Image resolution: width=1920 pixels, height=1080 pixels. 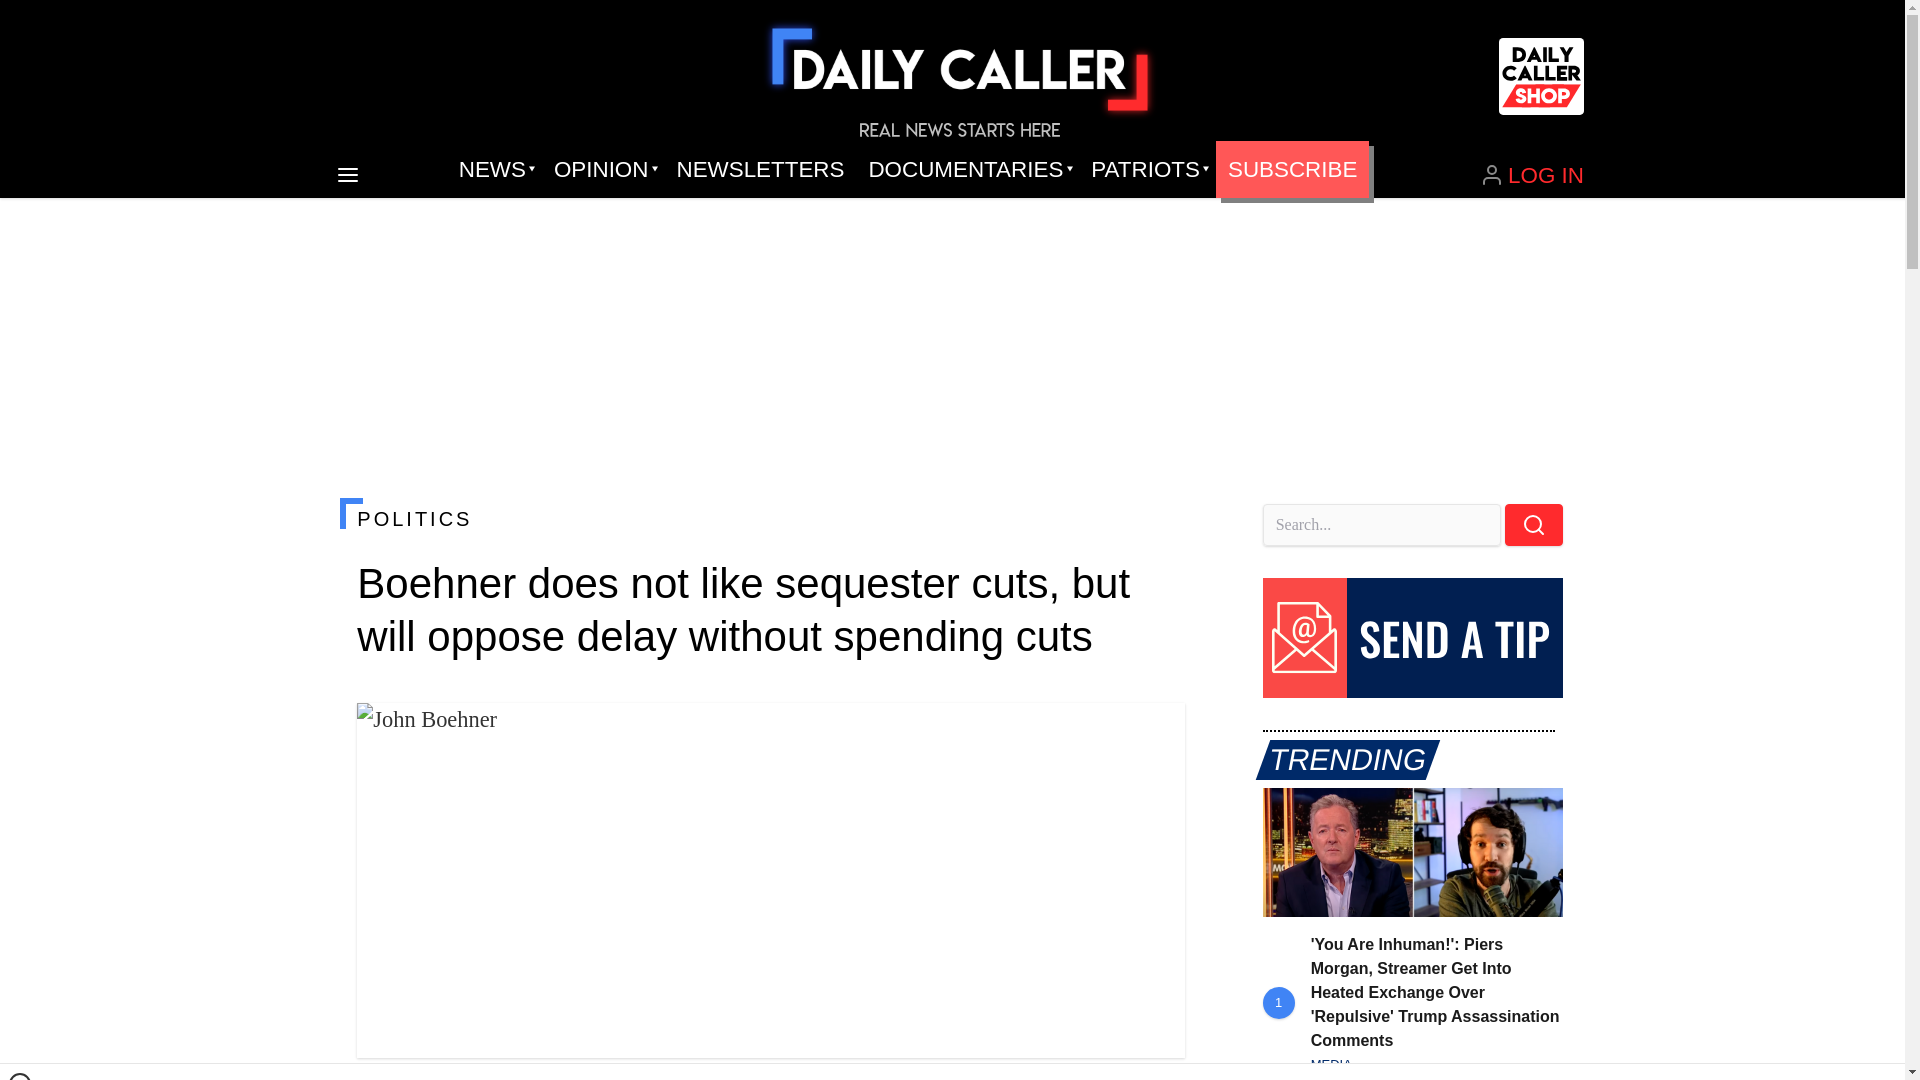 What do you see at coordinates (968, 170) in the screenshot?
I see `DOCUMENTARIES` at bounding box center [968, 170].